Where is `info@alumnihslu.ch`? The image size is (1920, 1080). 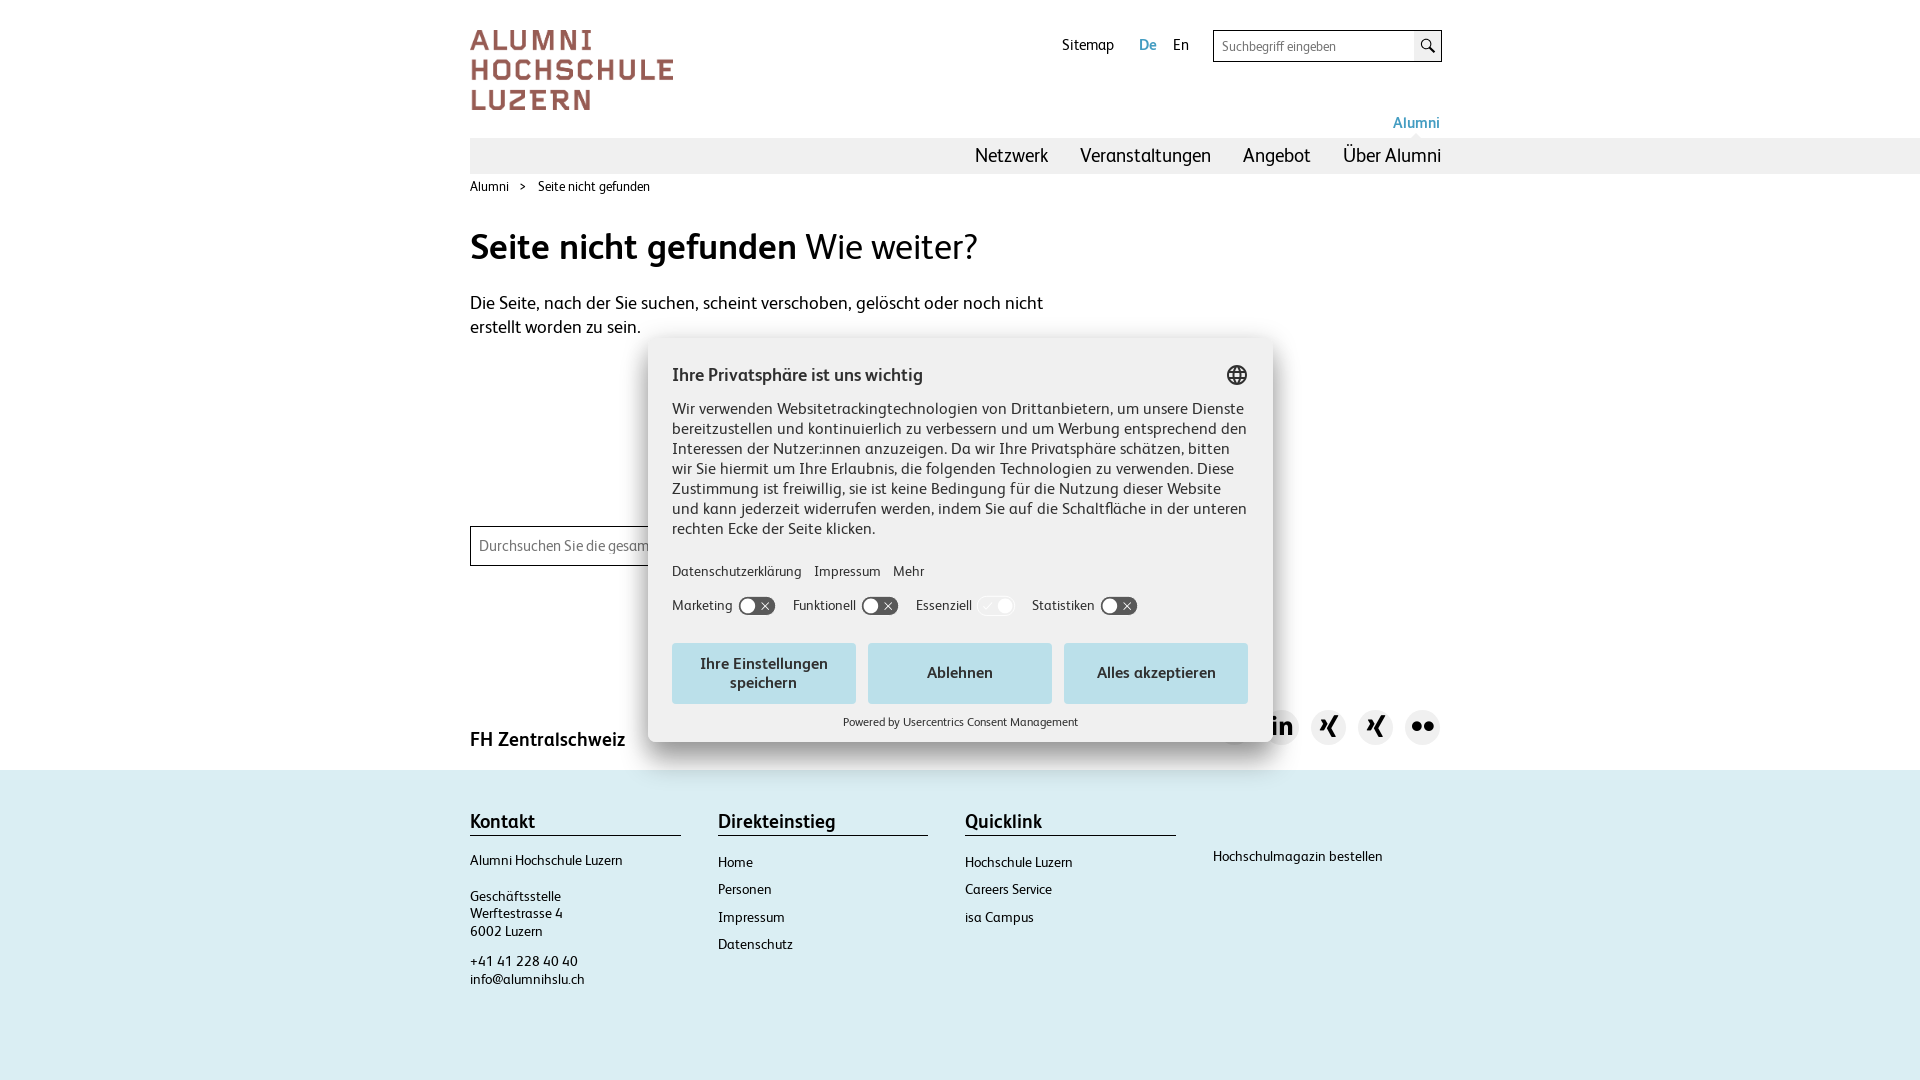
info@alumnihslu.ch is located at coordinates (528, 979).